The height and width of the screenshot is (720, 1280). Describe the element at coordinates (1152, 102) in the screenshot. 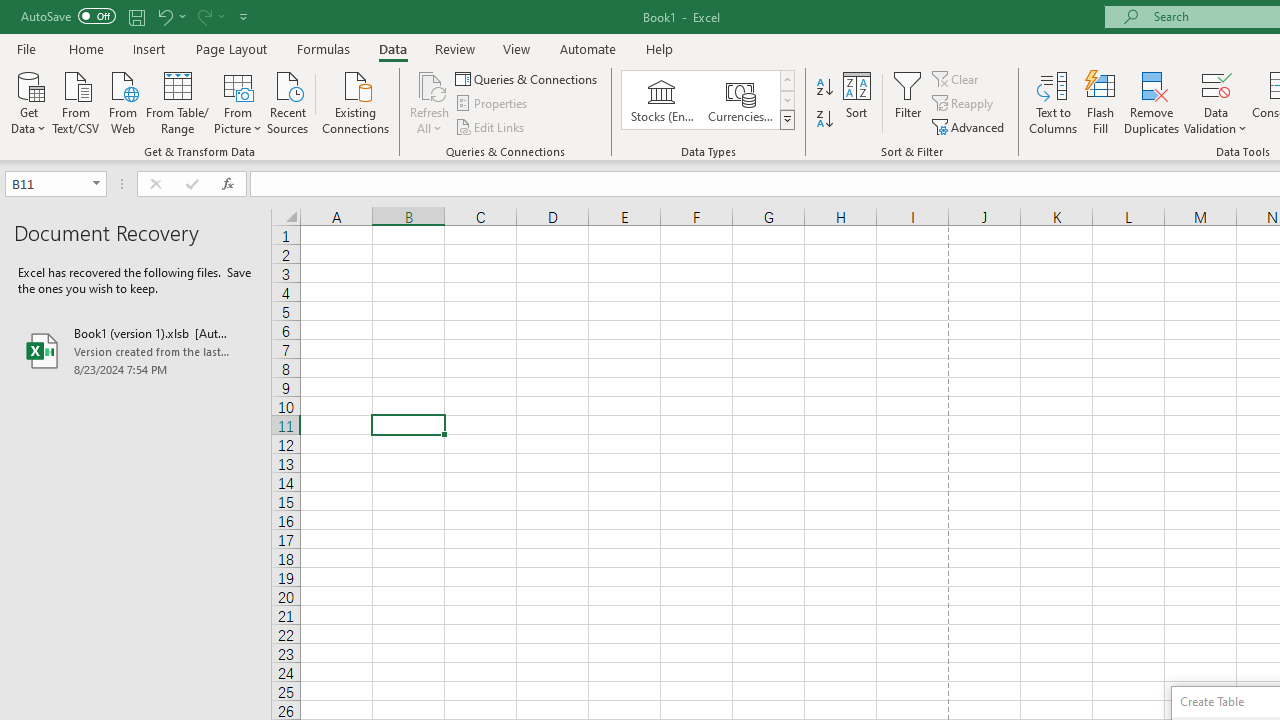

I see `Remove Duplicates` at that location.